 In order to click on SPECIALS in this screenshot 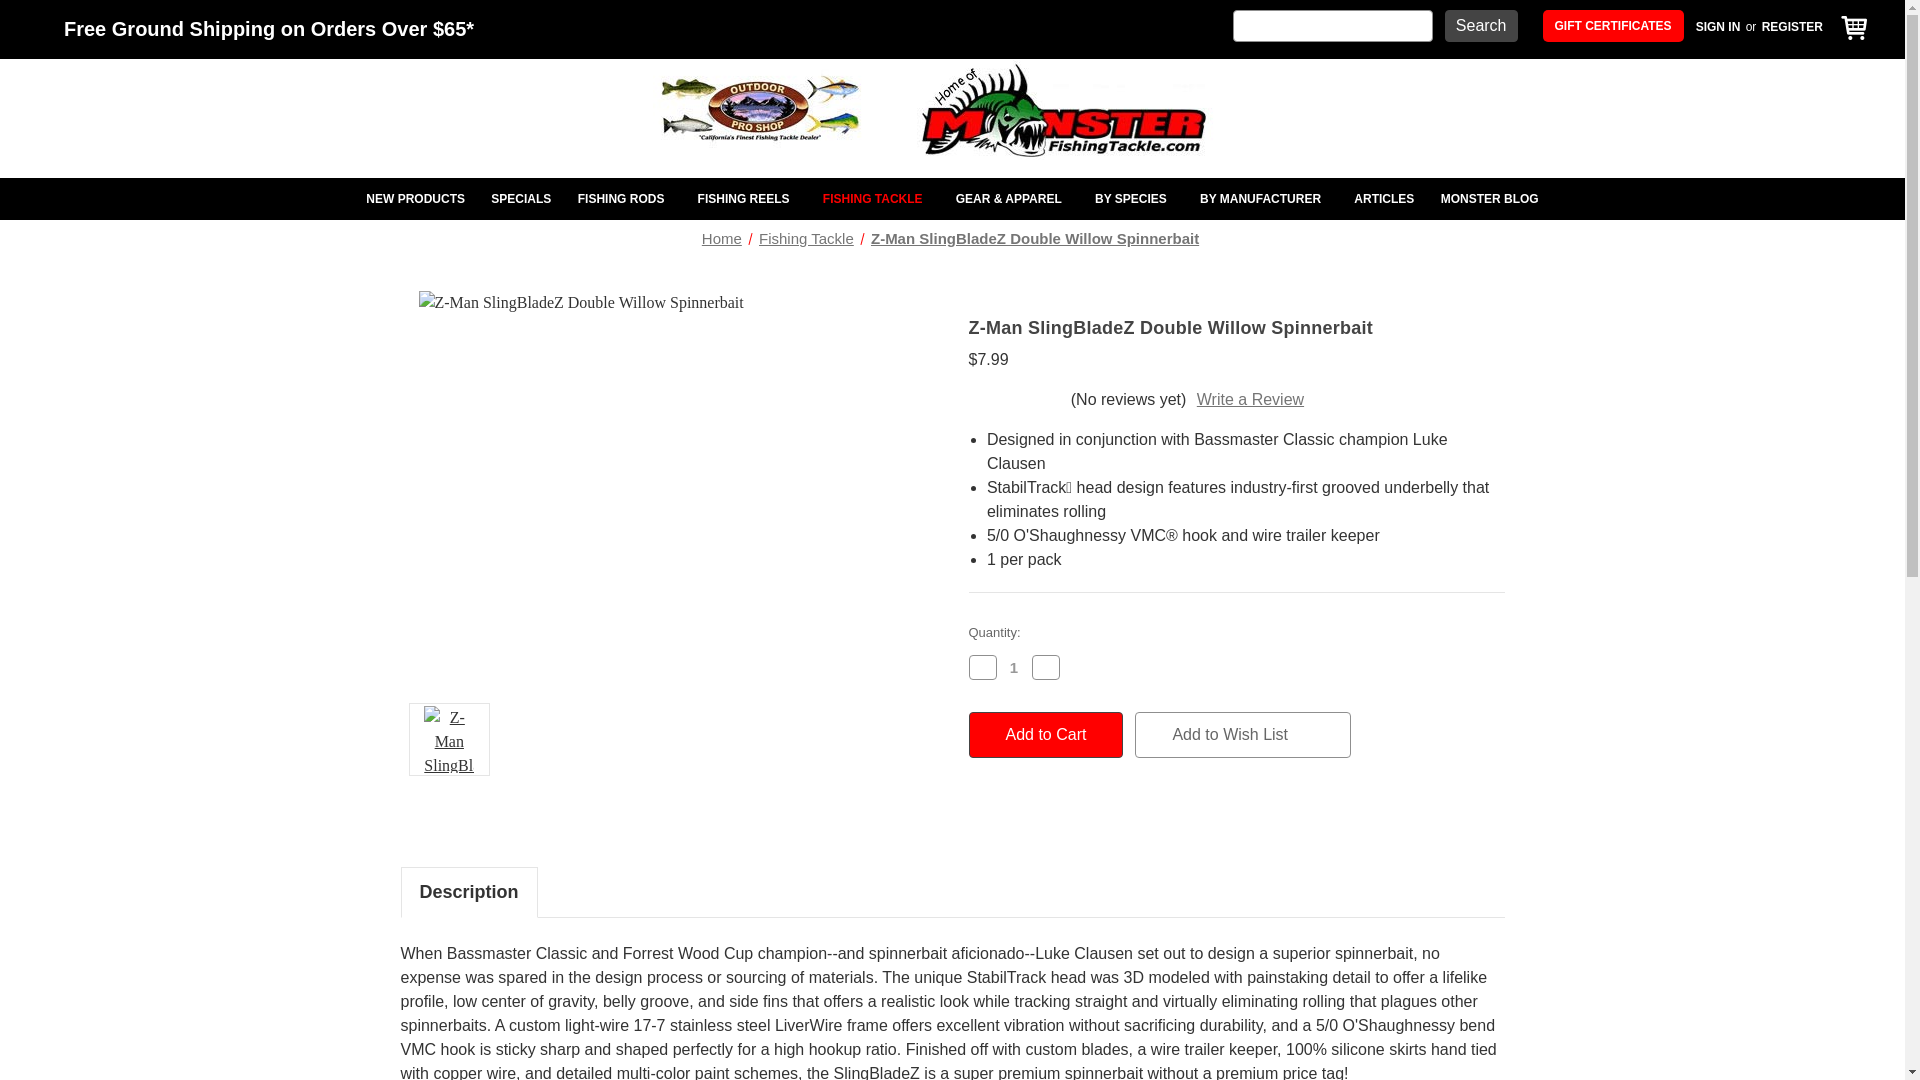, I will do `click(521, 199)`.